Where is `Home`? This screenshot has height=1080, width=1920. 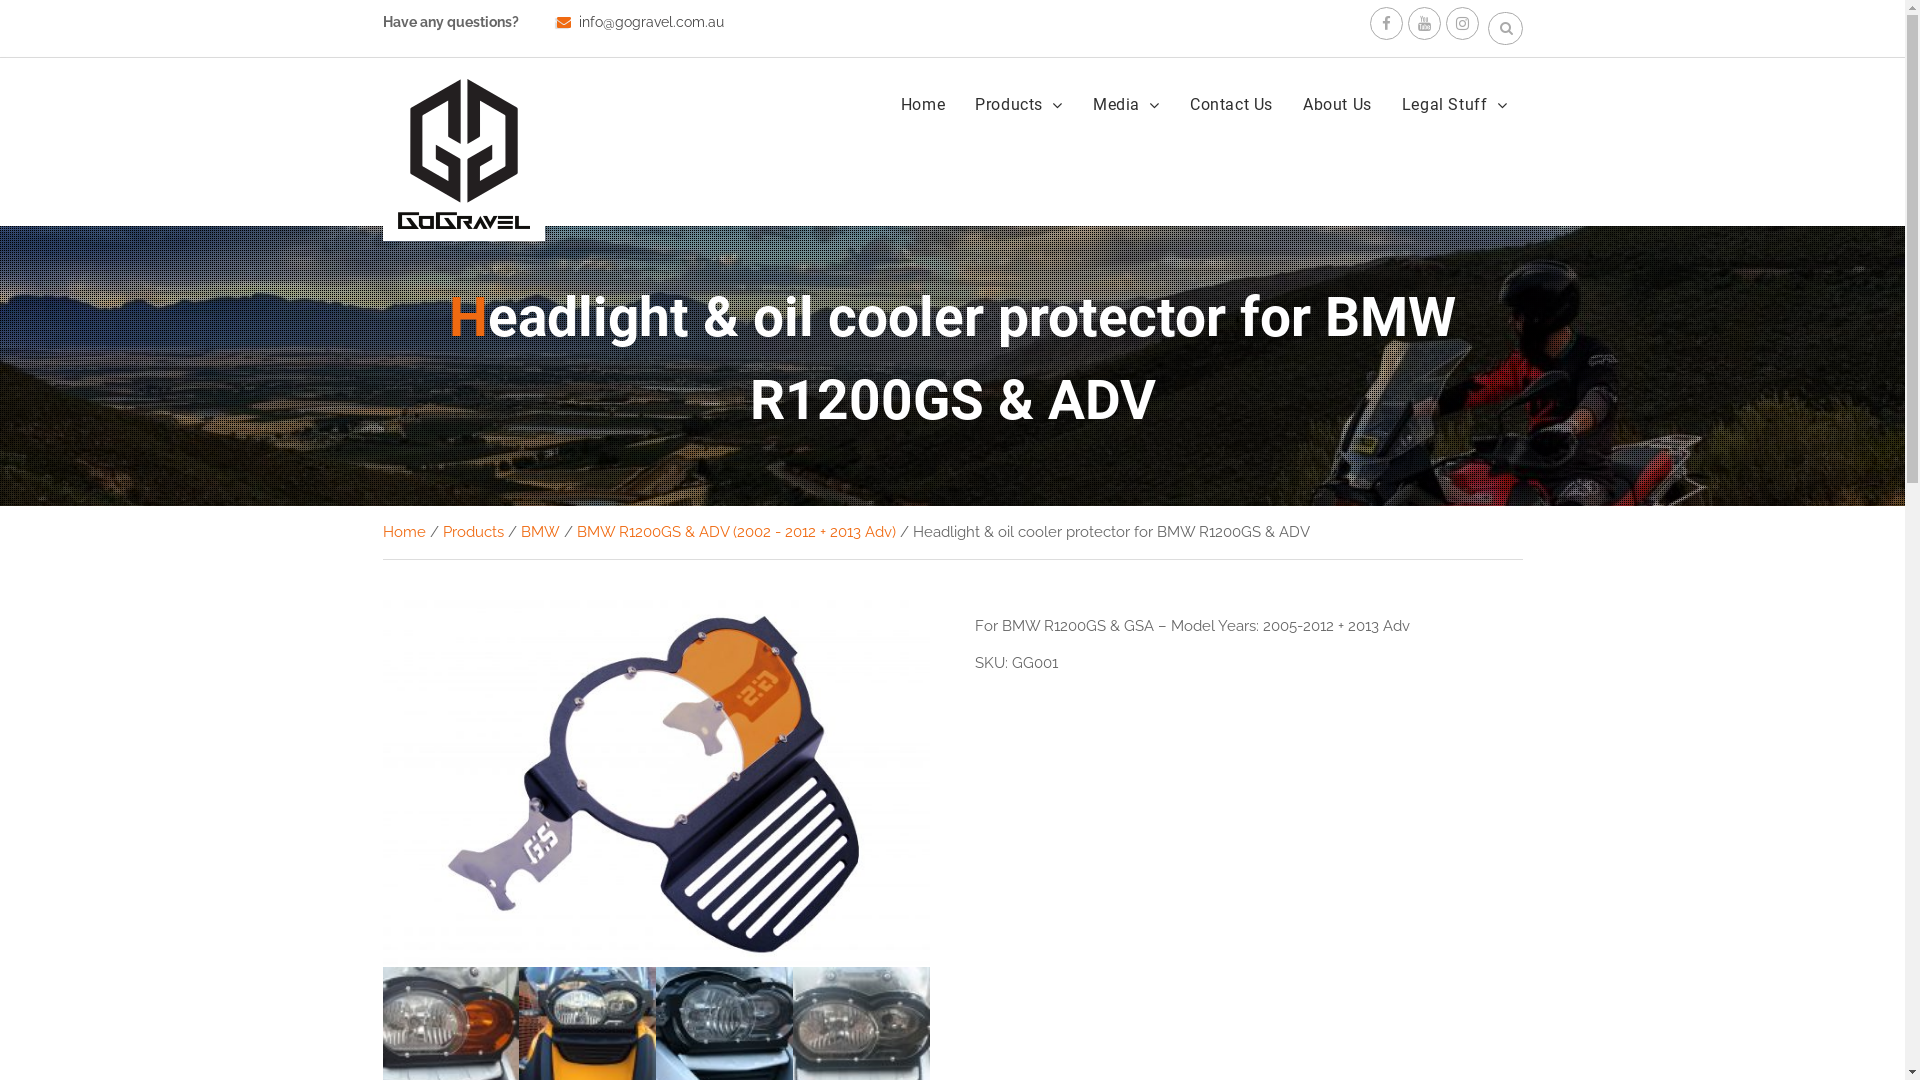
Home is located at coordinates (404, 532).